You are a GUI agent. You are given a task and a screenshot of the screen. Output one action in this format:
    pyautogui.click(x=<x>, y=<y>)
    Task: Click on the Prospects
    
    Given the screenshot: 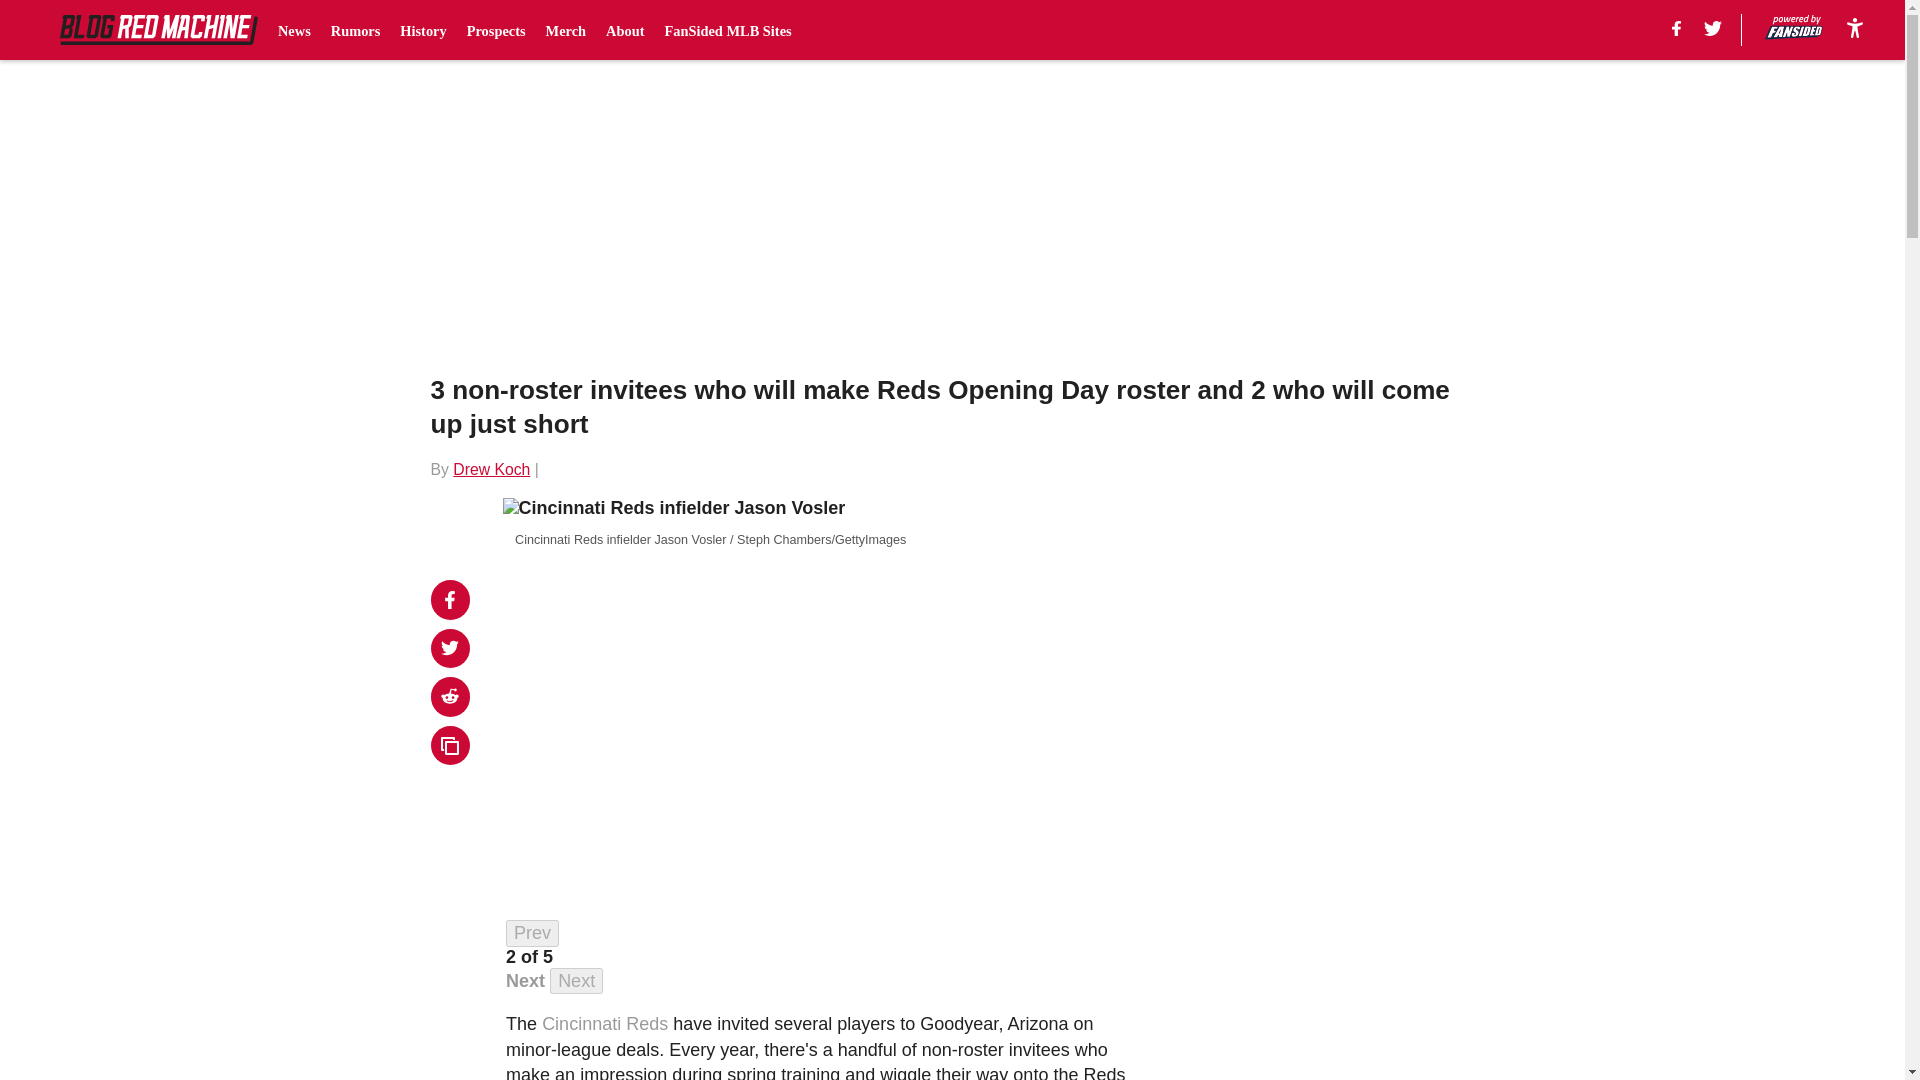 What is the action you would take?
    pyautogui.click(x=496, y=30)
    